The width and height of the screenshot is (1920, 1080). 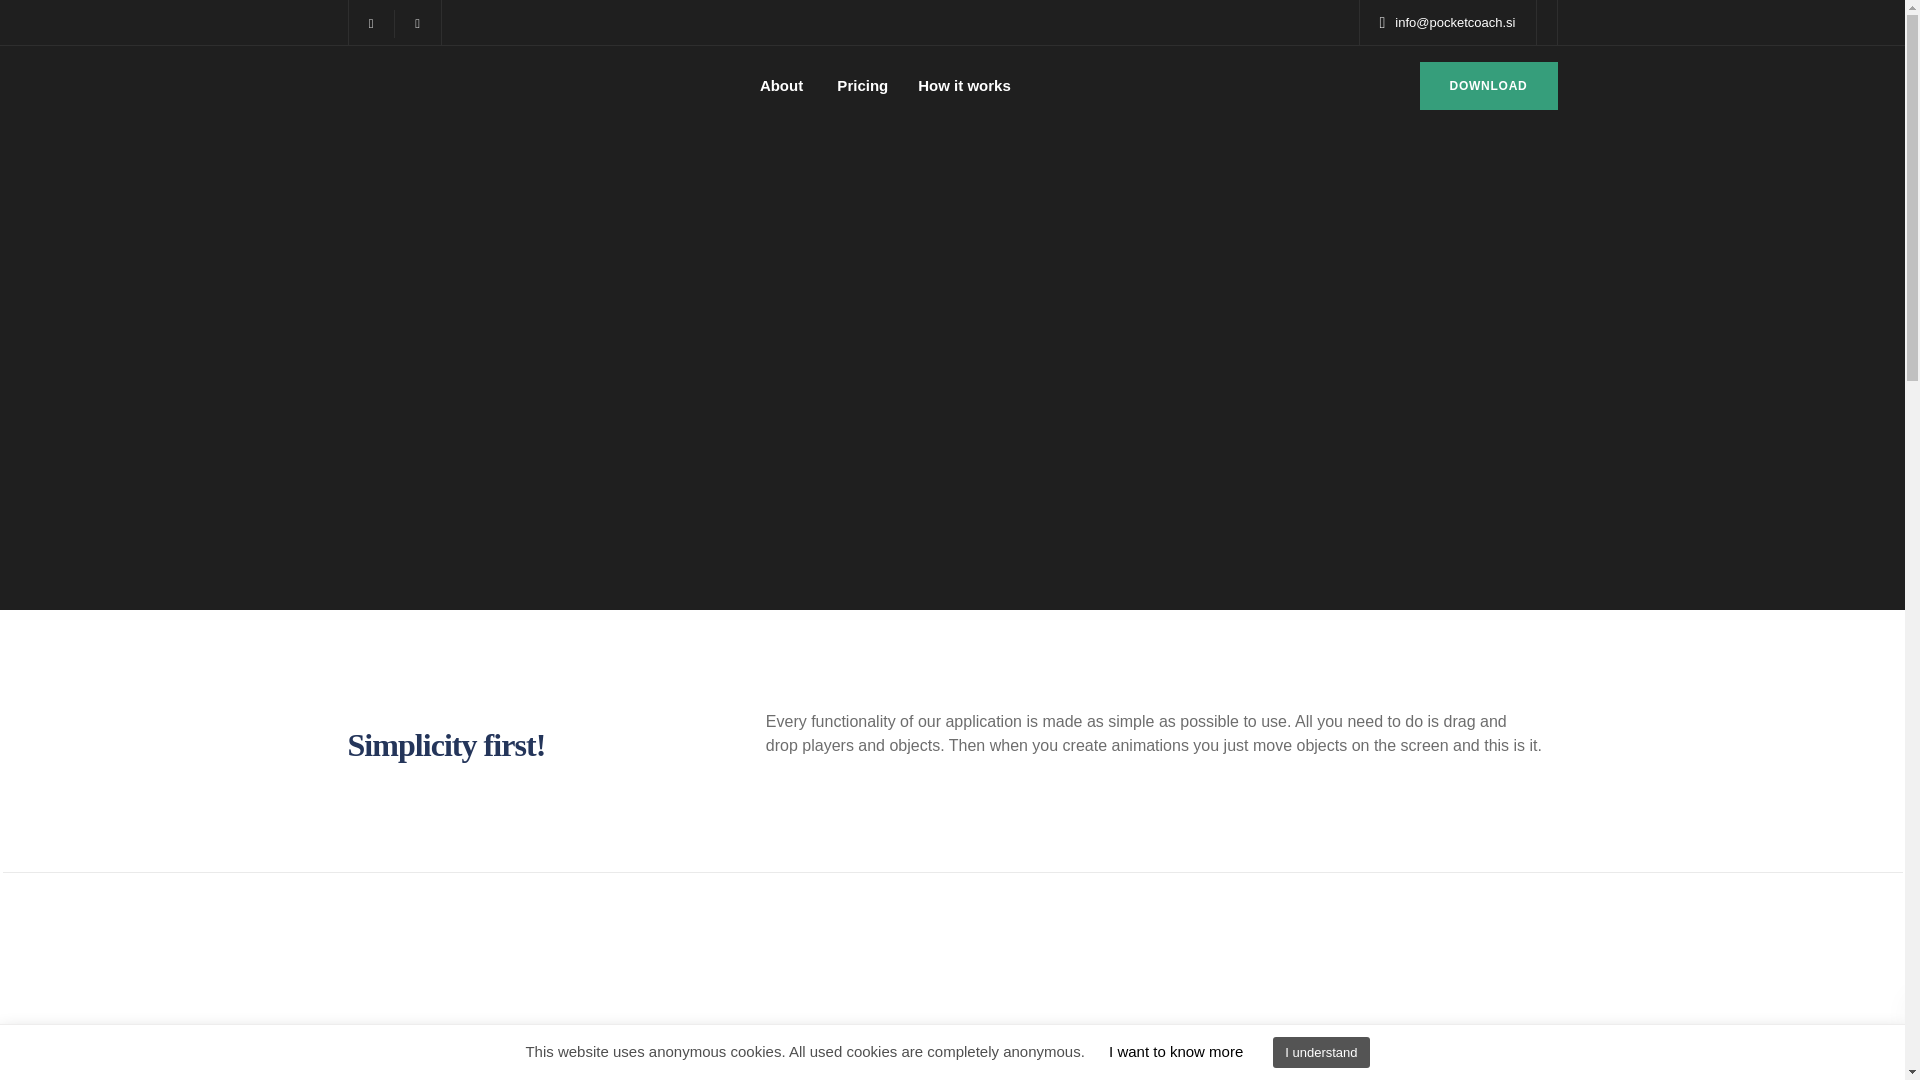 What do you see at coordinates (964, 86) in the screenshot?
I see `How it works` at bounding box center [964, 86].